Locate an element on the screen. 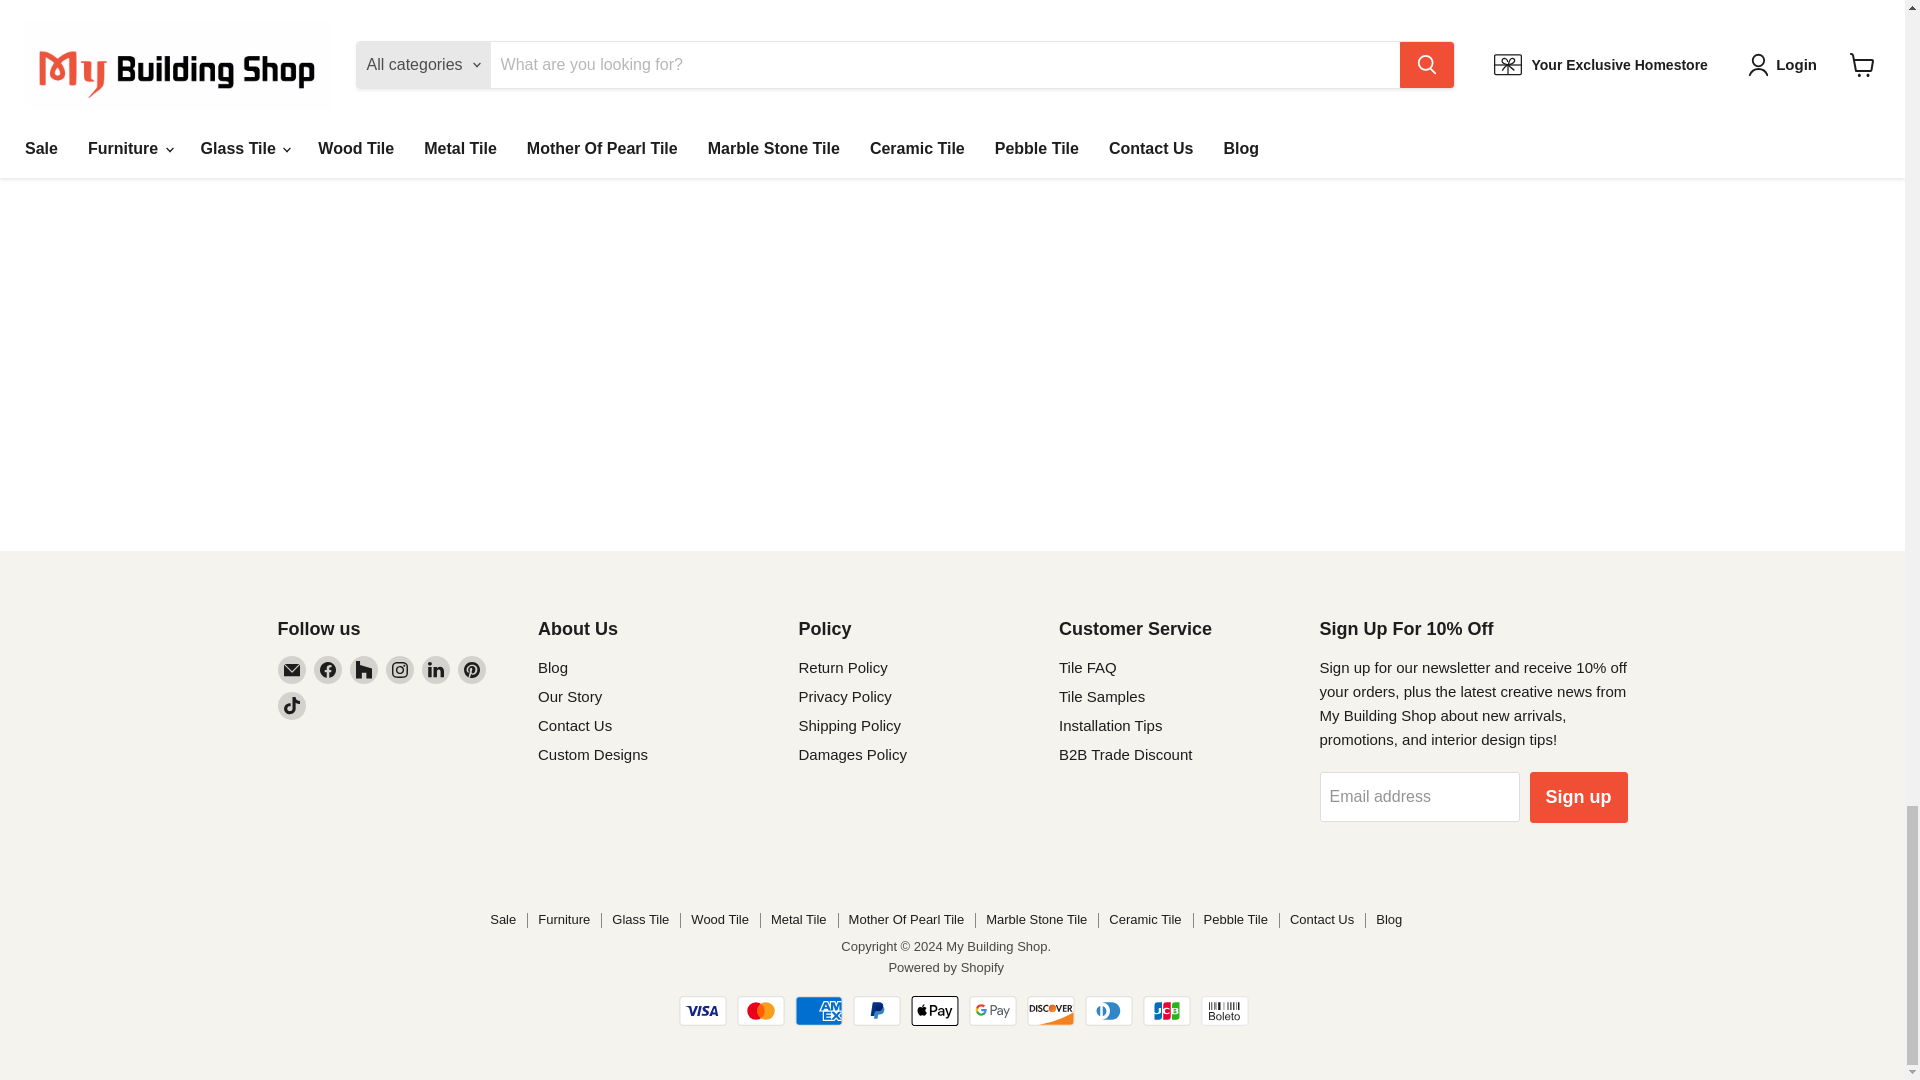  PayPal is located at coordinates (876, 1009).